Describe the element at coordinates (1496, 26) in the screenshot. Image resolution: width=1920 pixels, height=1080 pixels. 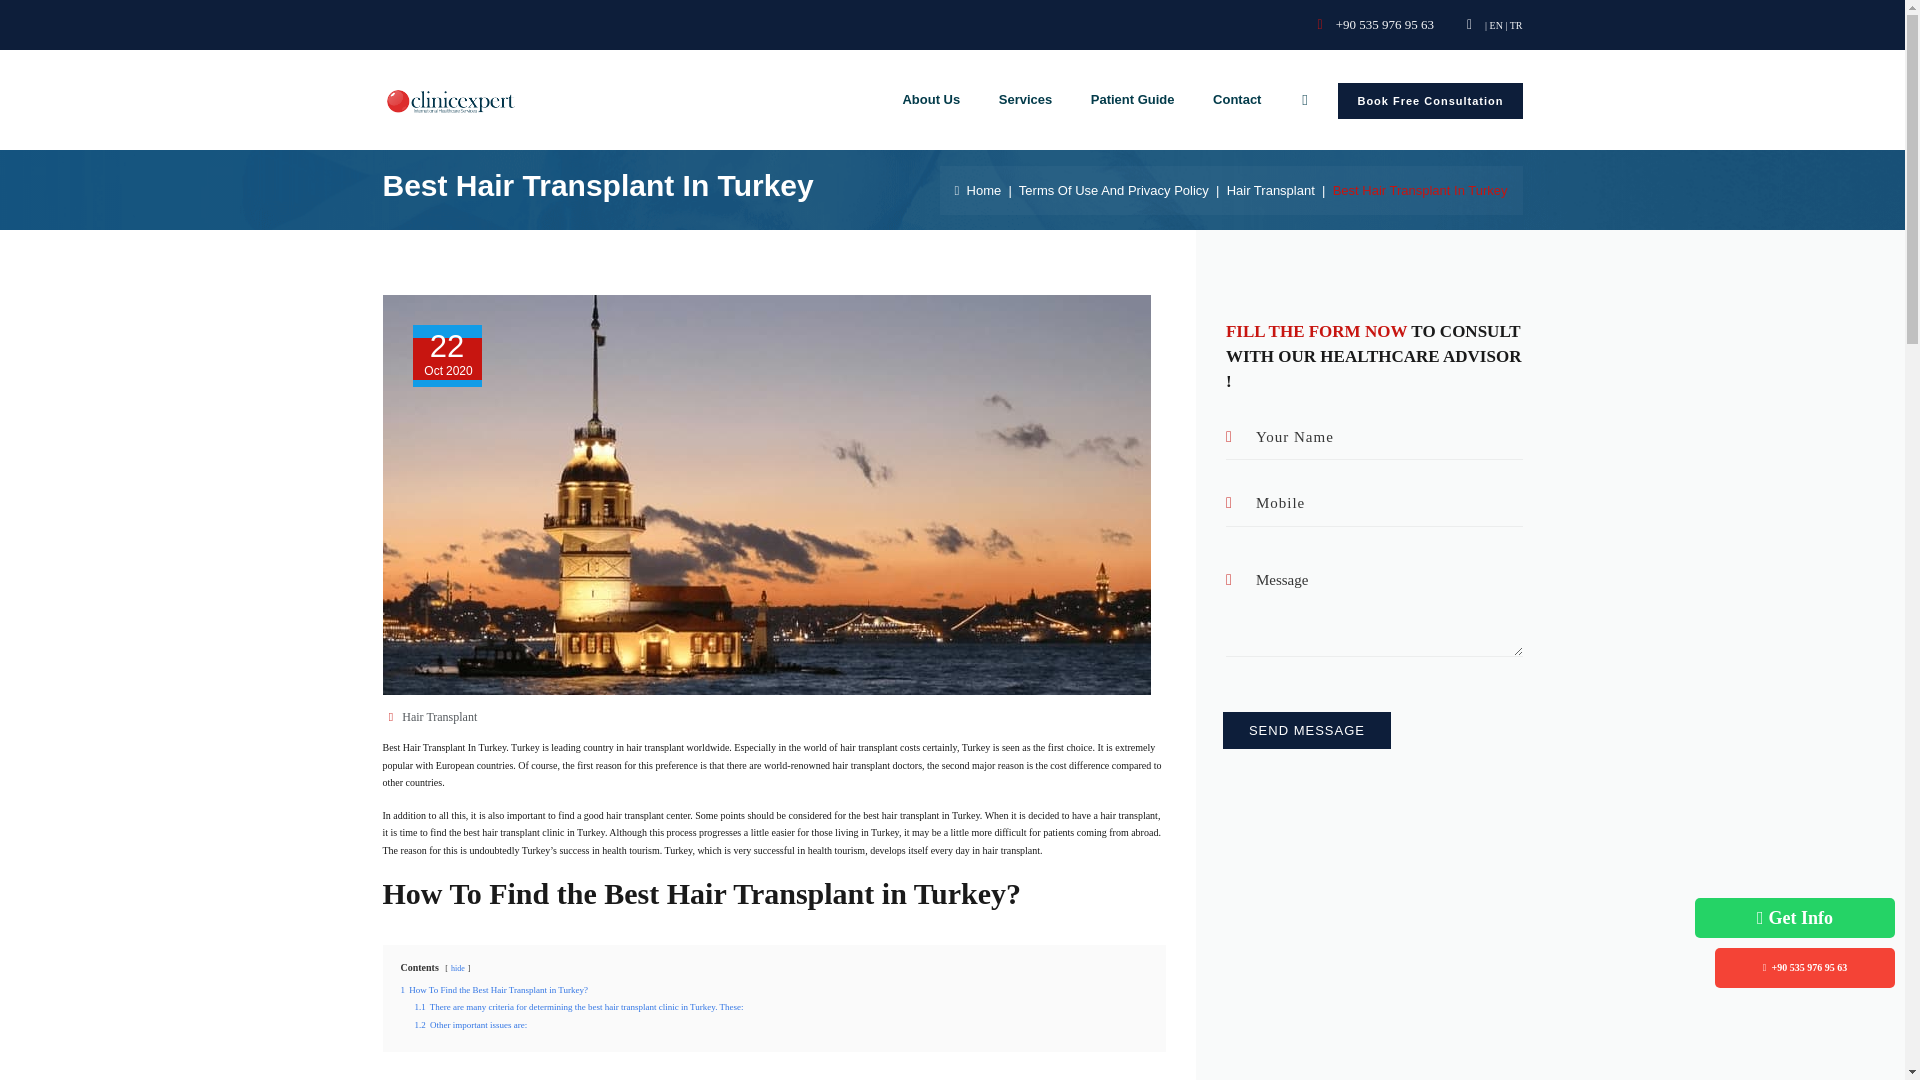
I see `EN` at that location.